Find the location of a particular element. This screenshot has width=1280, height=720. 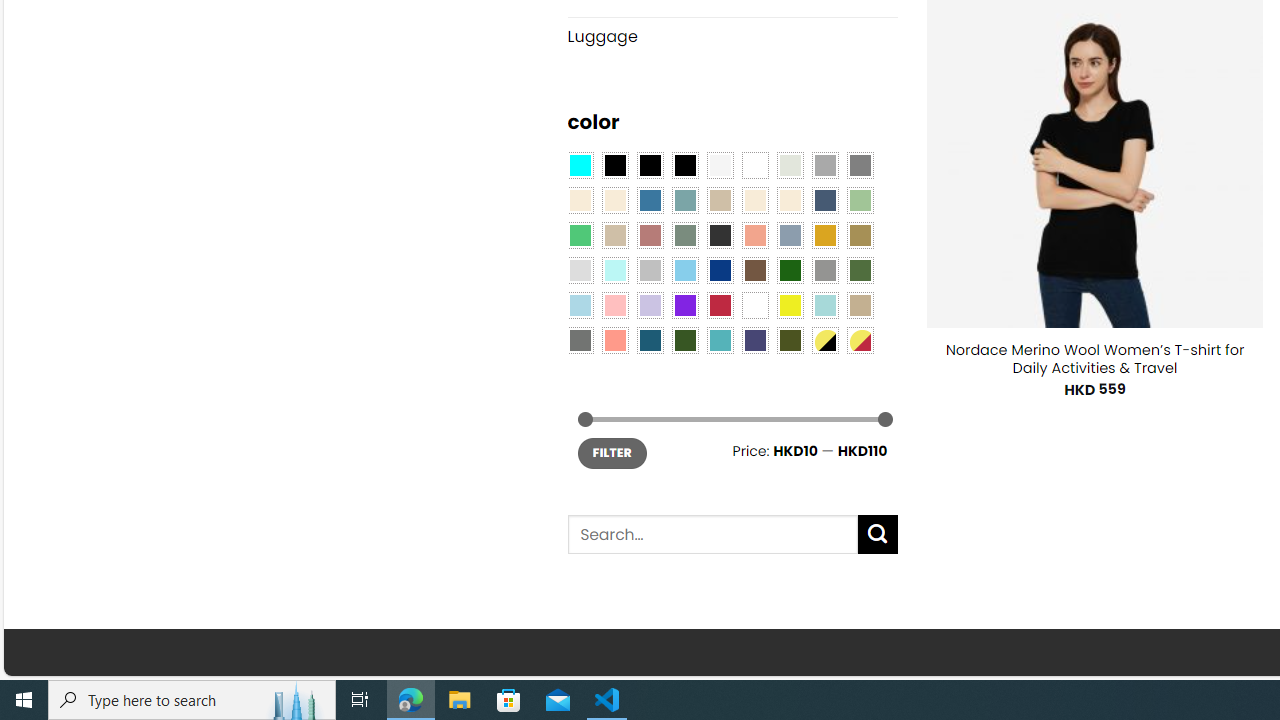

Aqua is located at coordinates (824, 305).